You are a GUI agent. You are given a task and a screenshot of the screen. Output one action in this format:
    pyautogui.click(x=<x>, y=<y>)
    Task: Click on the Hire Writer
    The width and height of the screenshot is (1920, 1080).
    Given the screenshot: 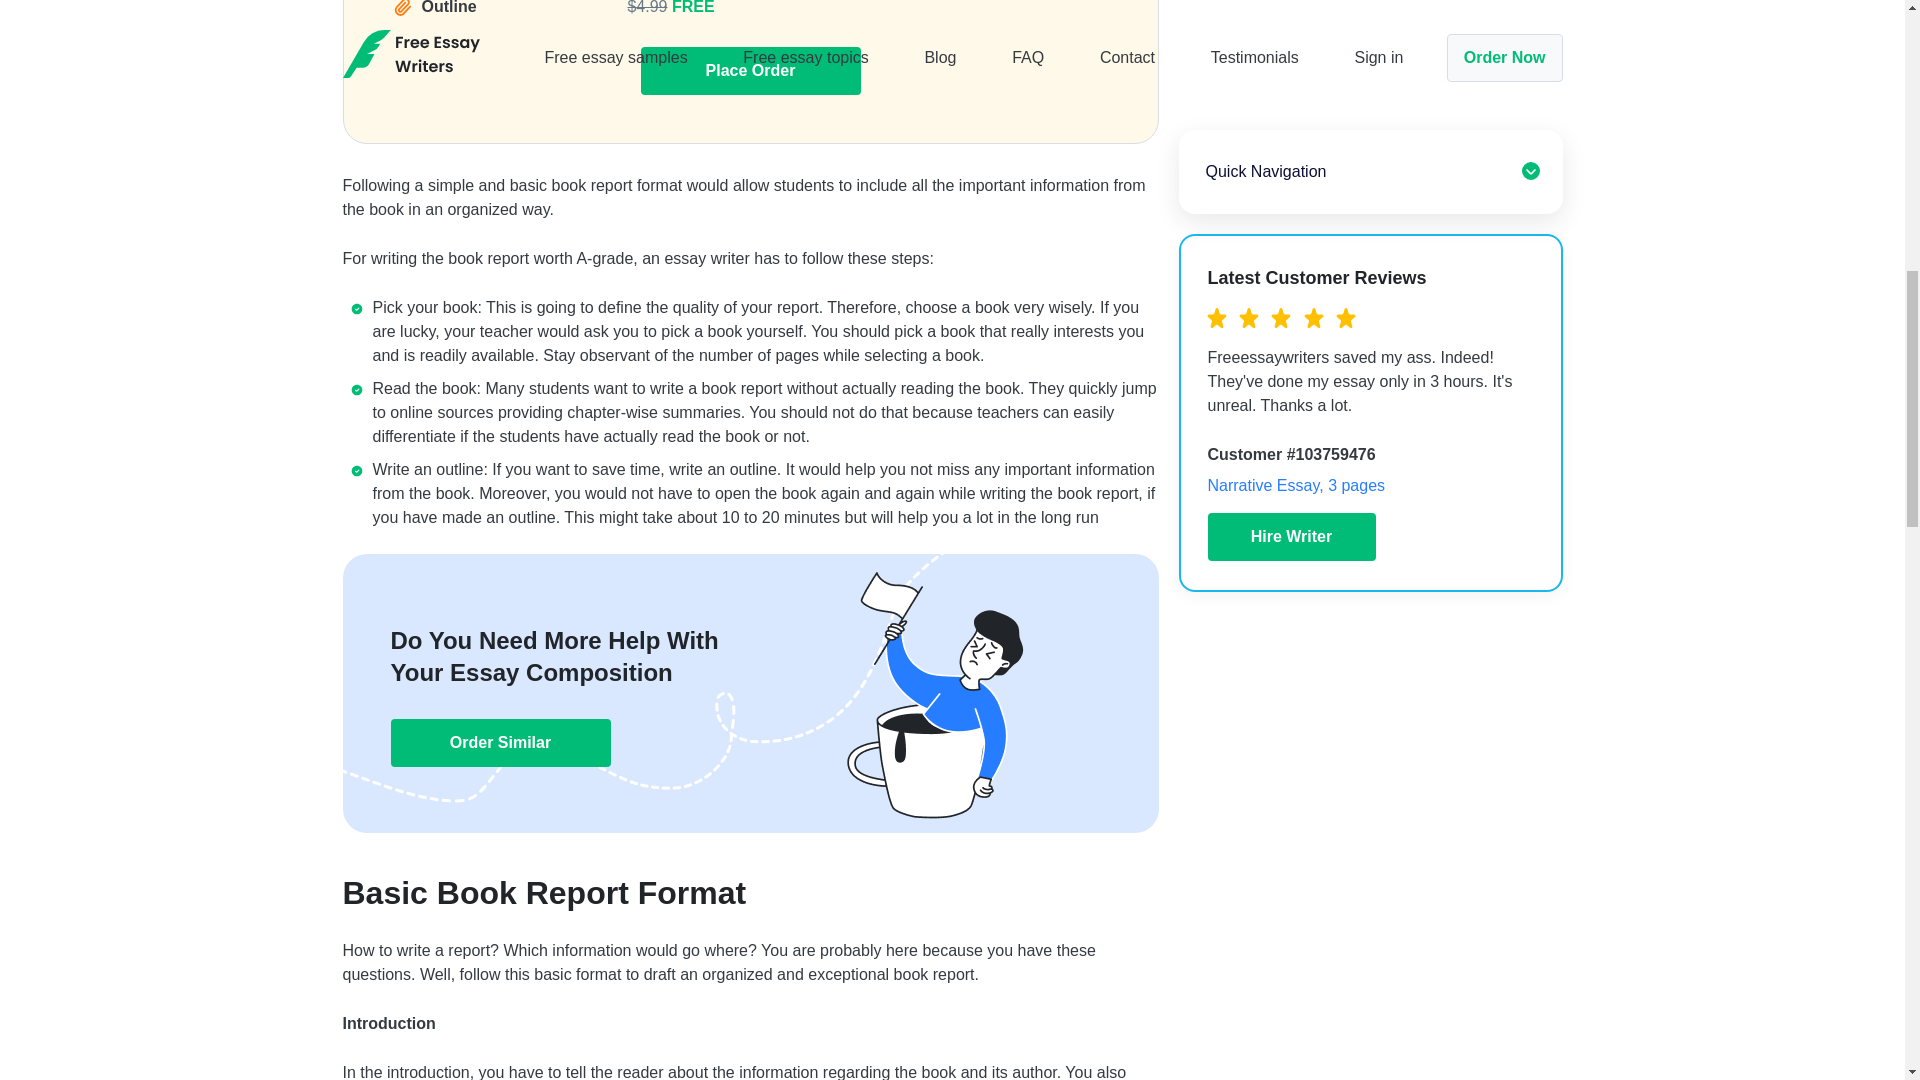 What is the action you would take?
    pyautogui.click(x=1292, y=44)
    